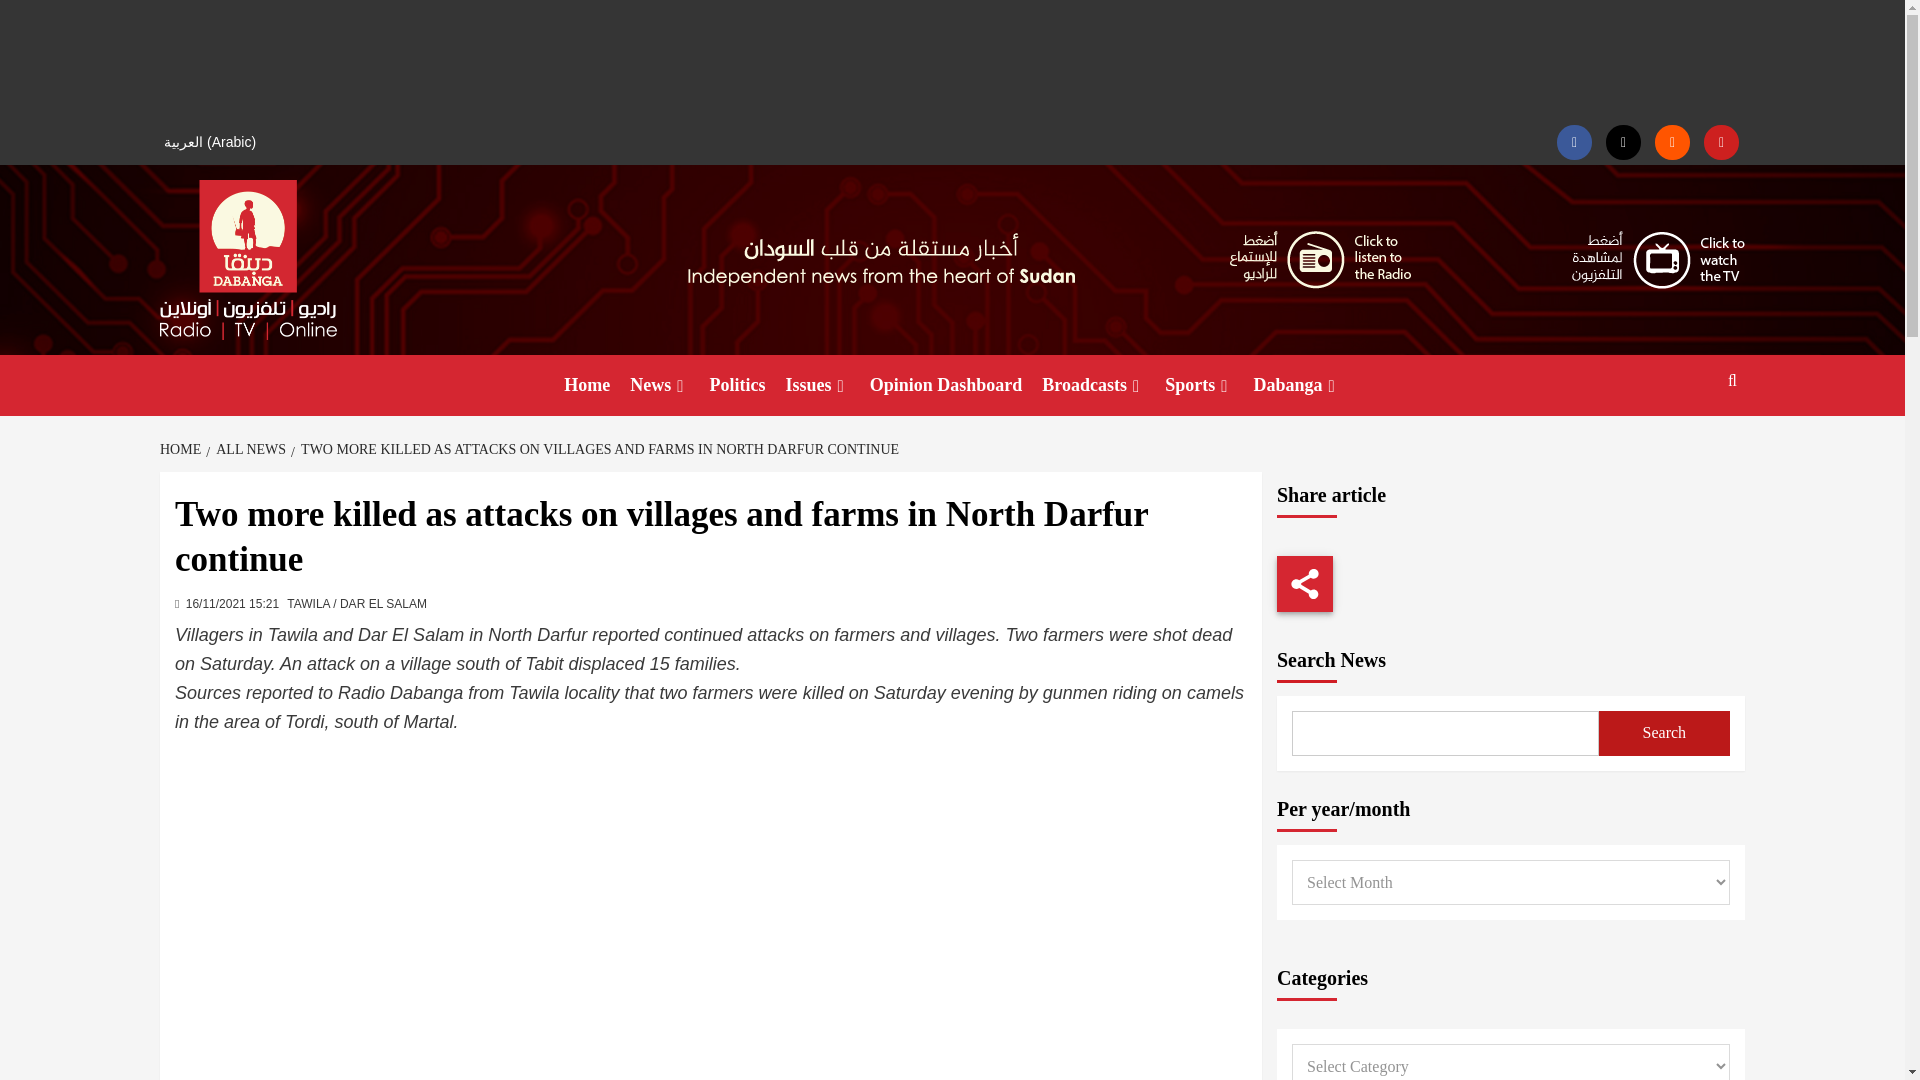 This screenshot has height=1080, width=1920. I want to click on Sports, so click(1198, 385).